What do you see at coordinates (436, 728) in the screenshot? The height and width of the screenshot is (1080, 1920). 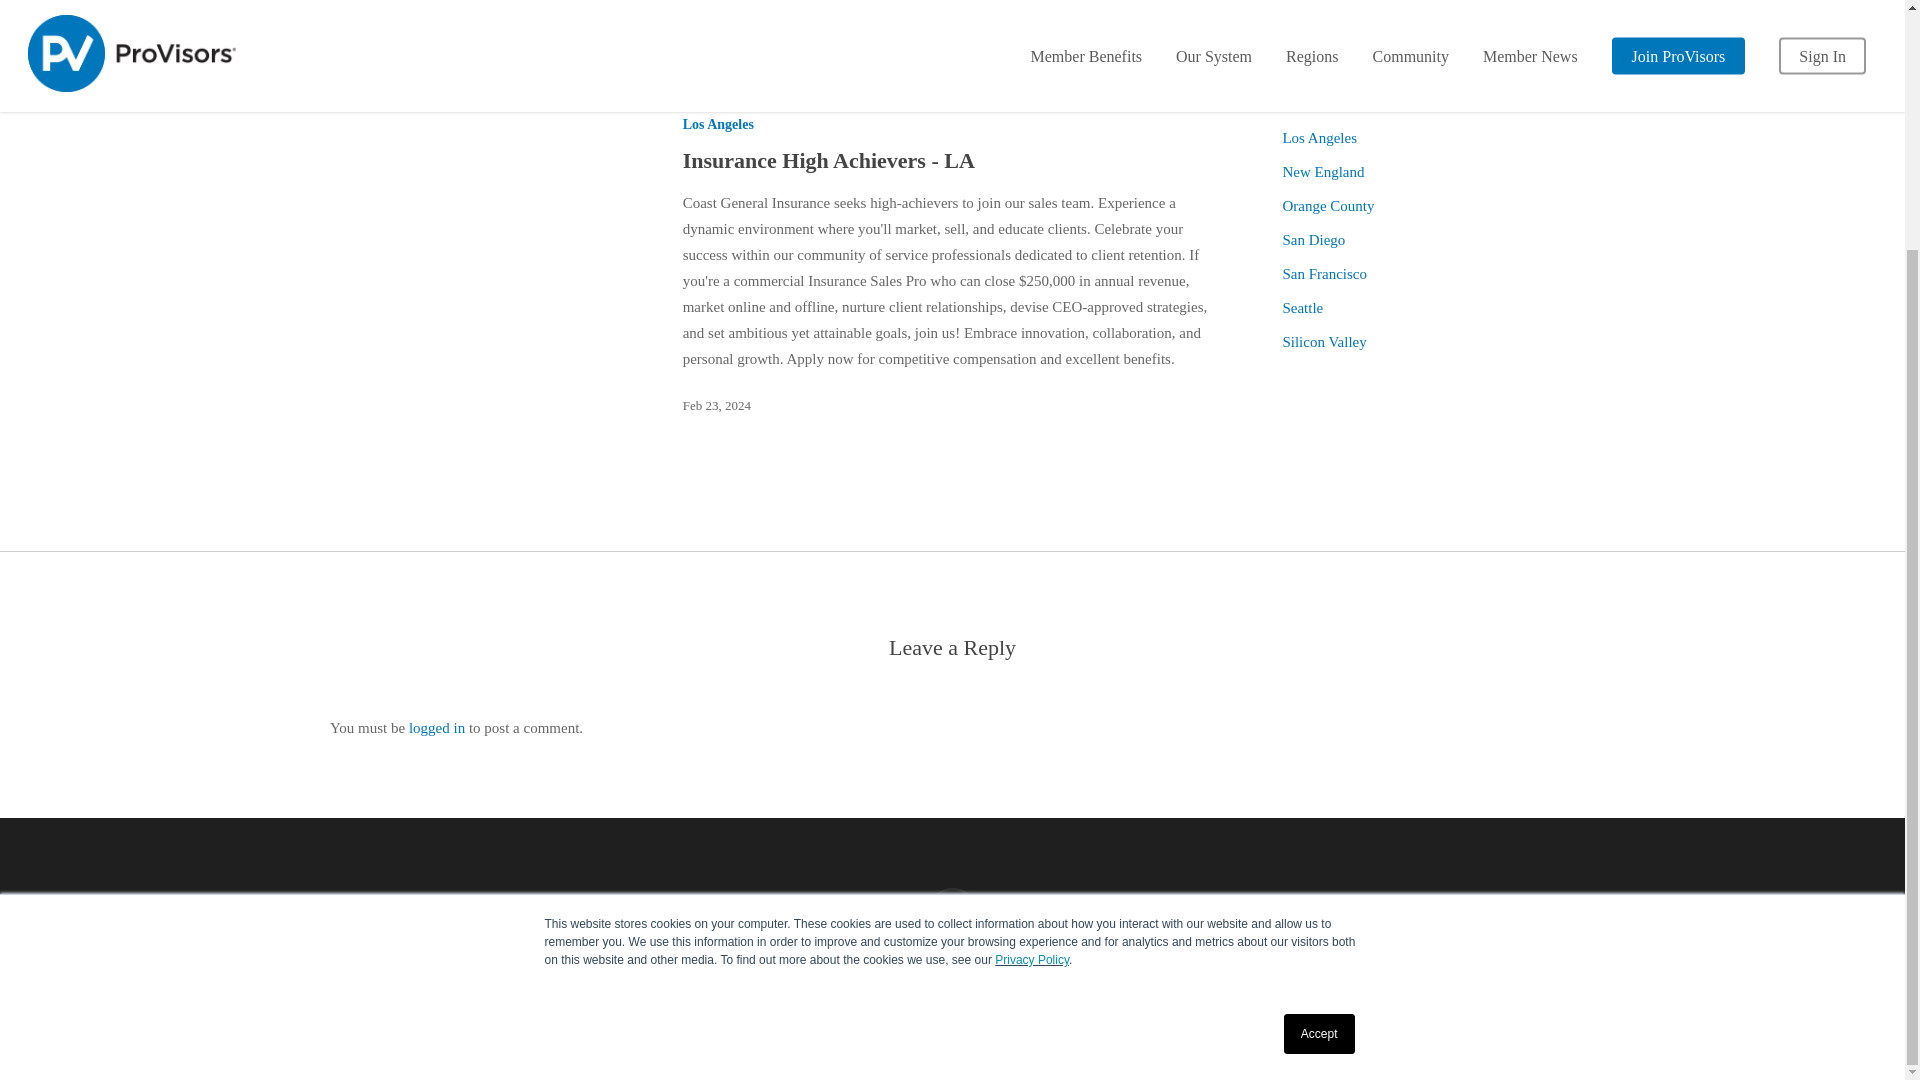 I see `logged in` at bounding box center [436, 728].